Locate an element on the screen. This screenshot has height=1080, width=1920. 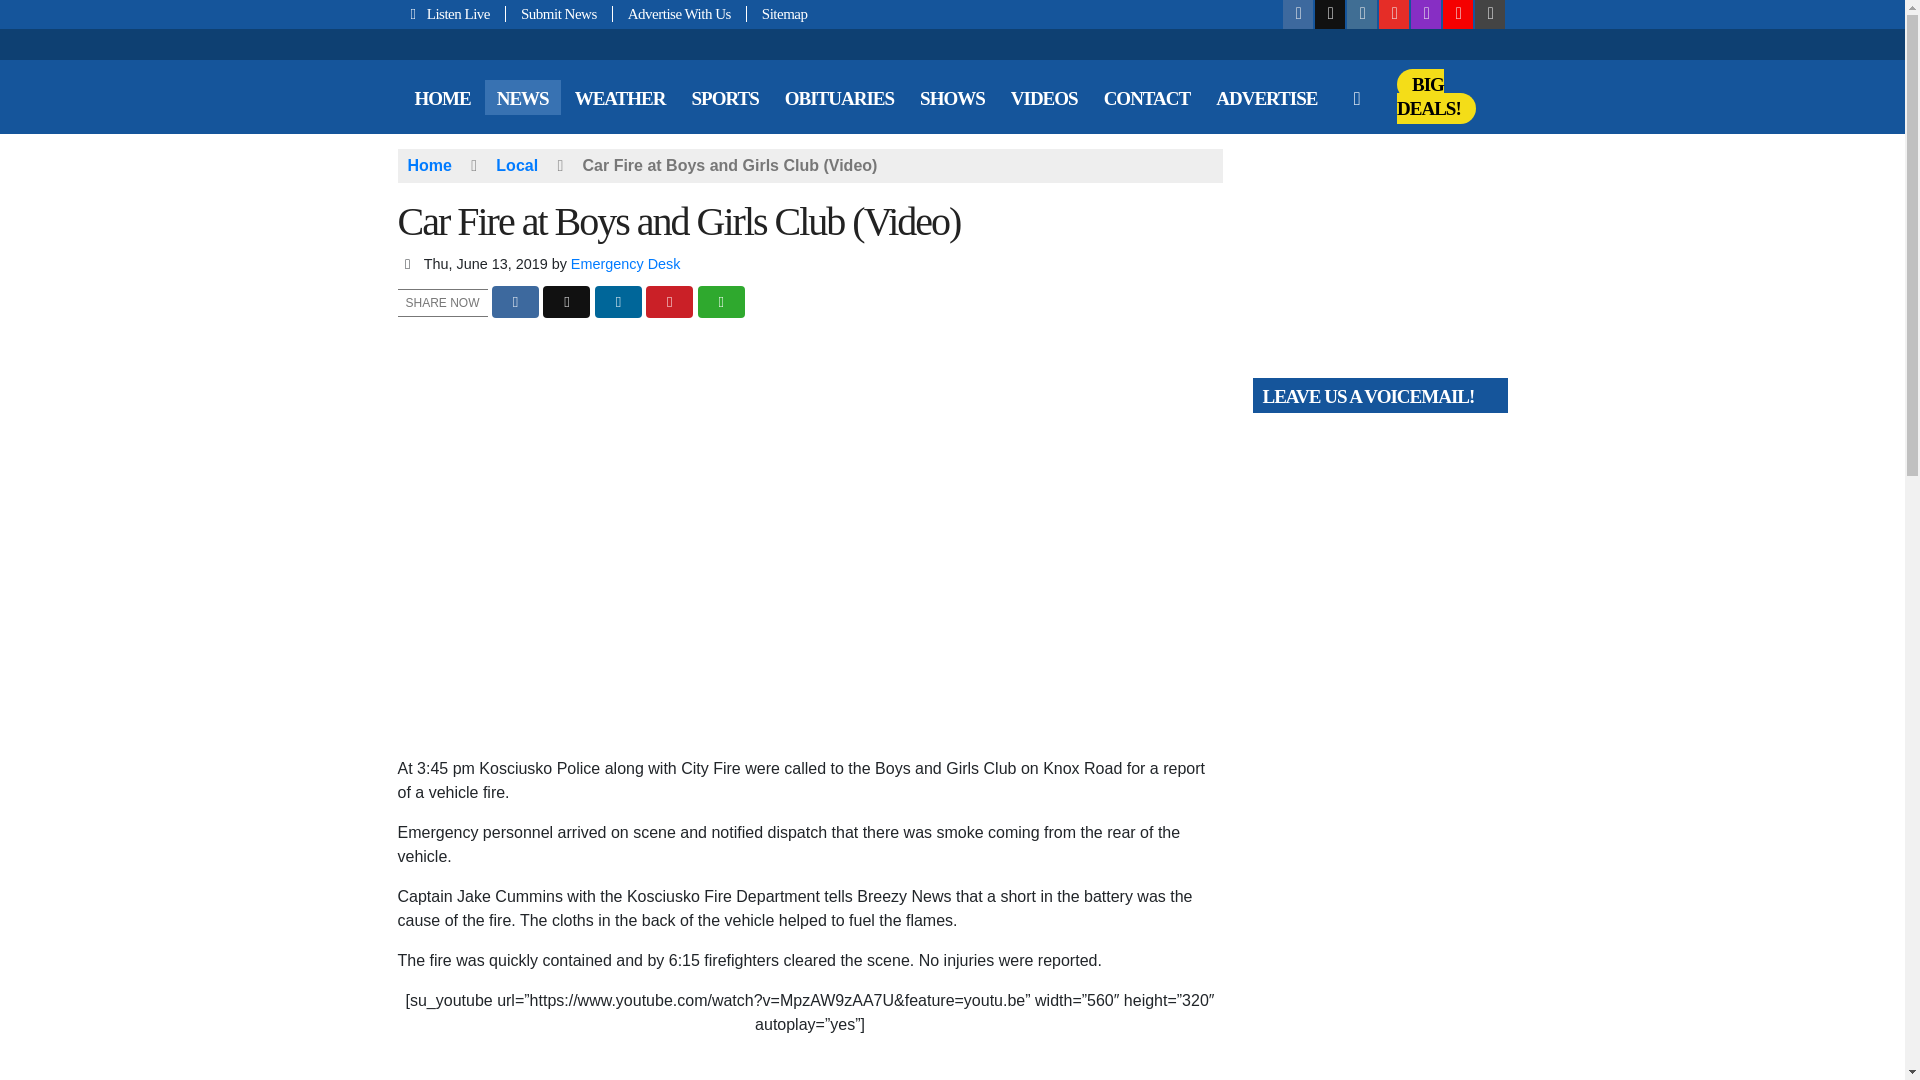
Advertise With Us is located at coordinates (679, 14).